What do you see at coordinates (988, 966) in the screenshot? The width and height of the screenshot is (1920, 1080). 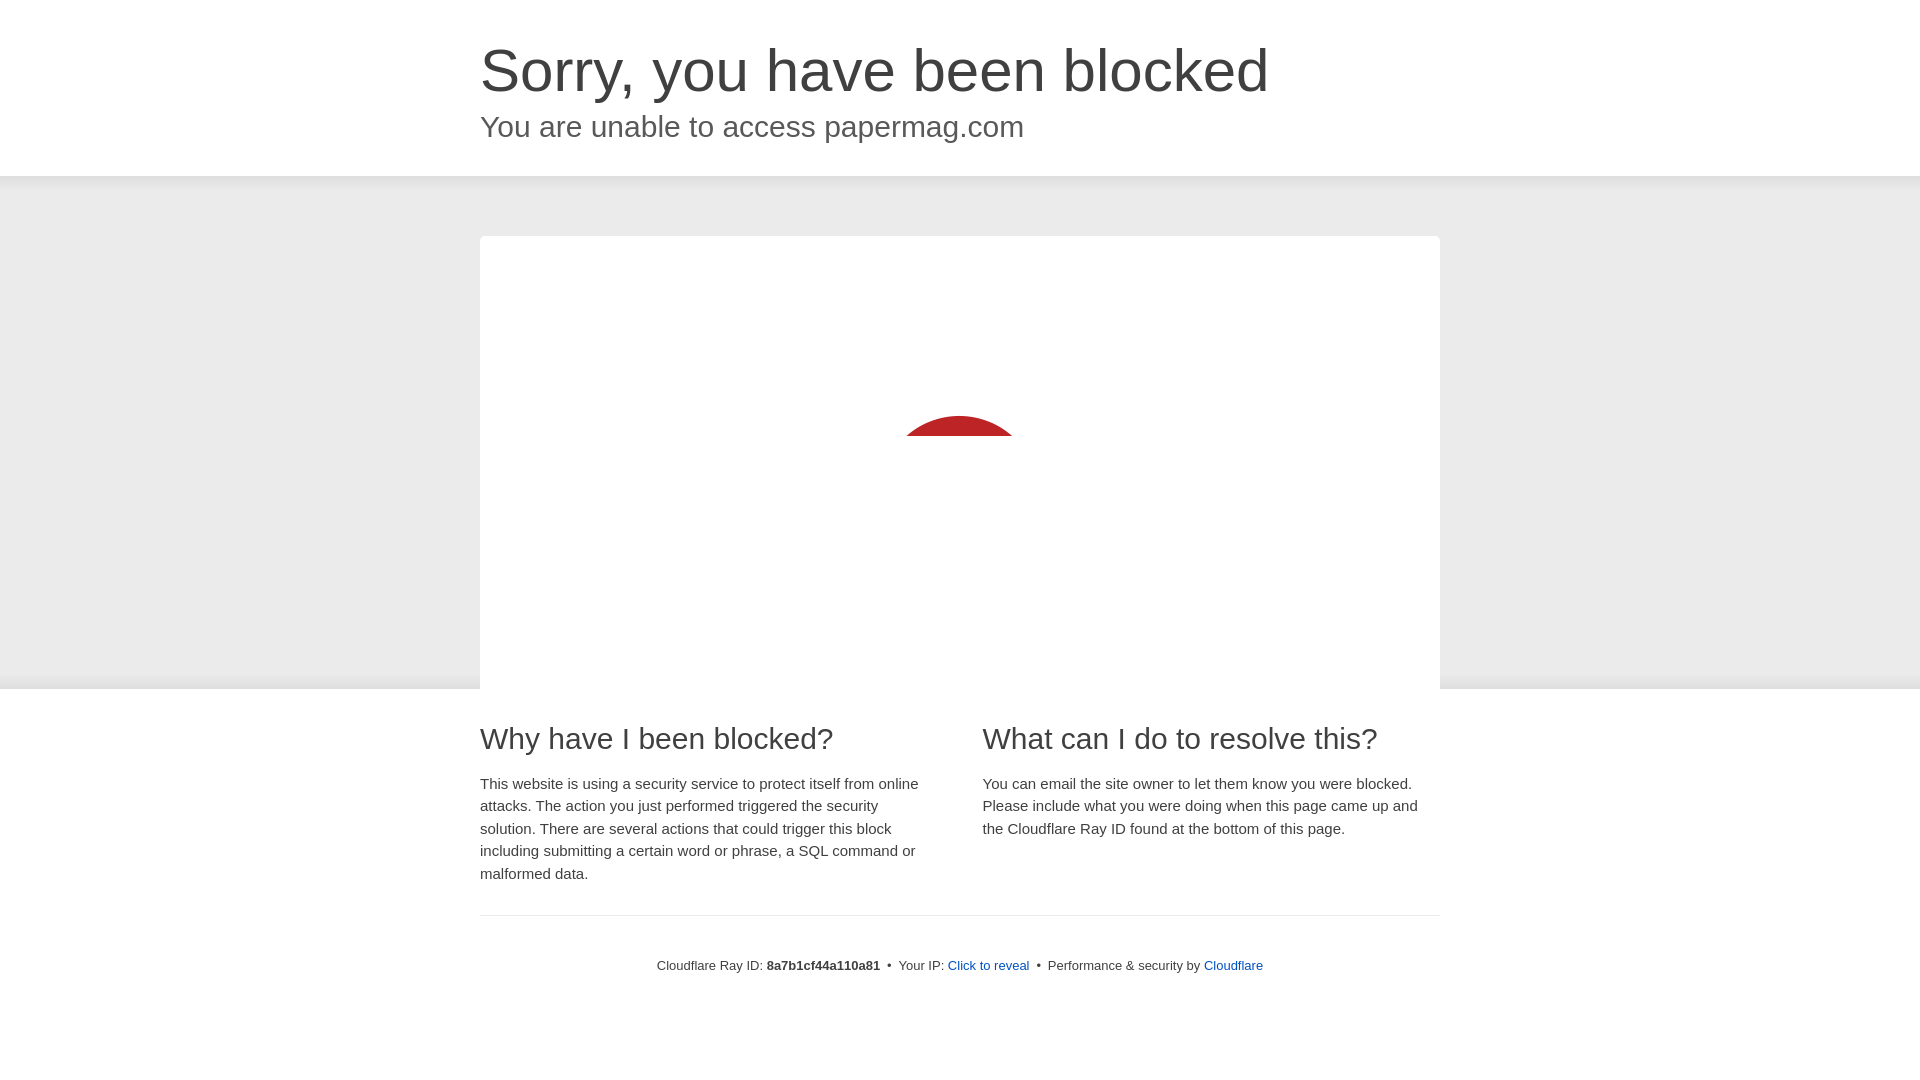 I see `Click to reveal` at bounding box center [988, 966].